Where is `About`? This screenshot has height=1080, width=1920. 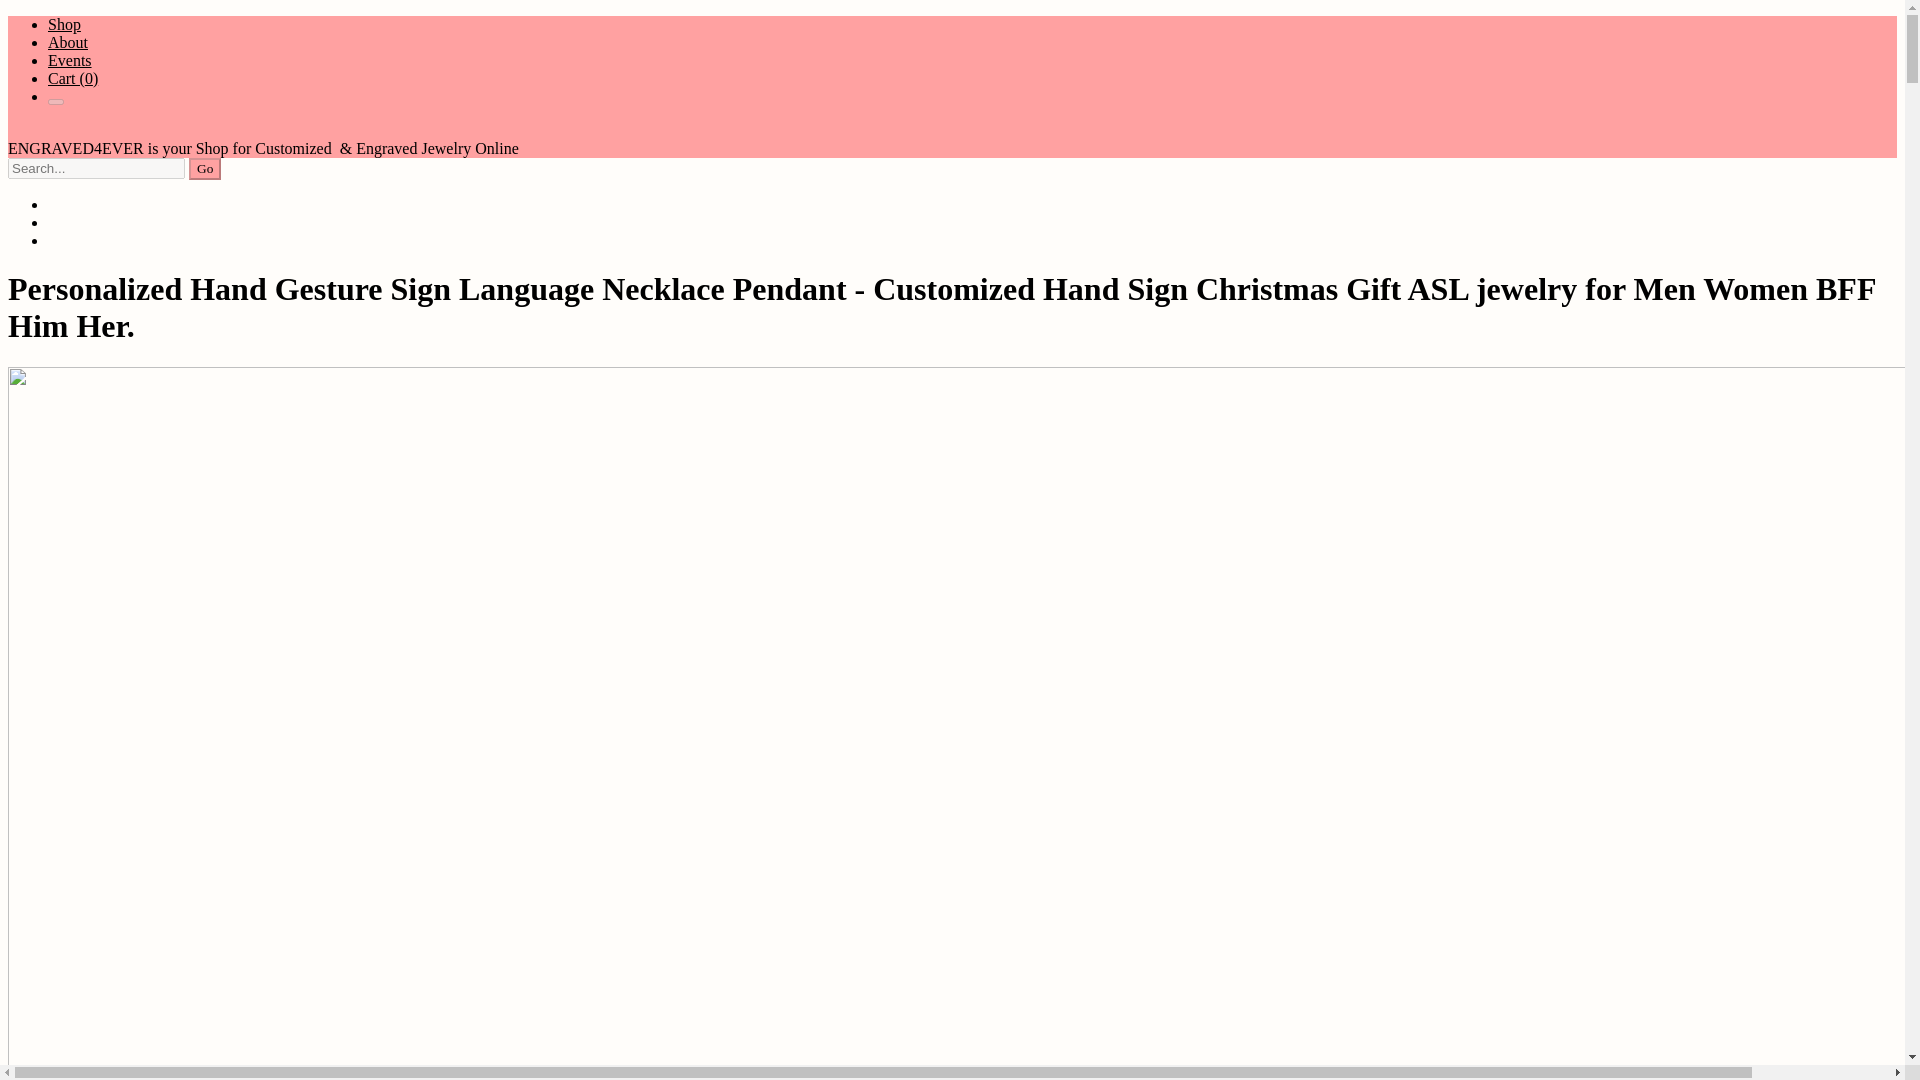 About is located at coordinates (68, 42).